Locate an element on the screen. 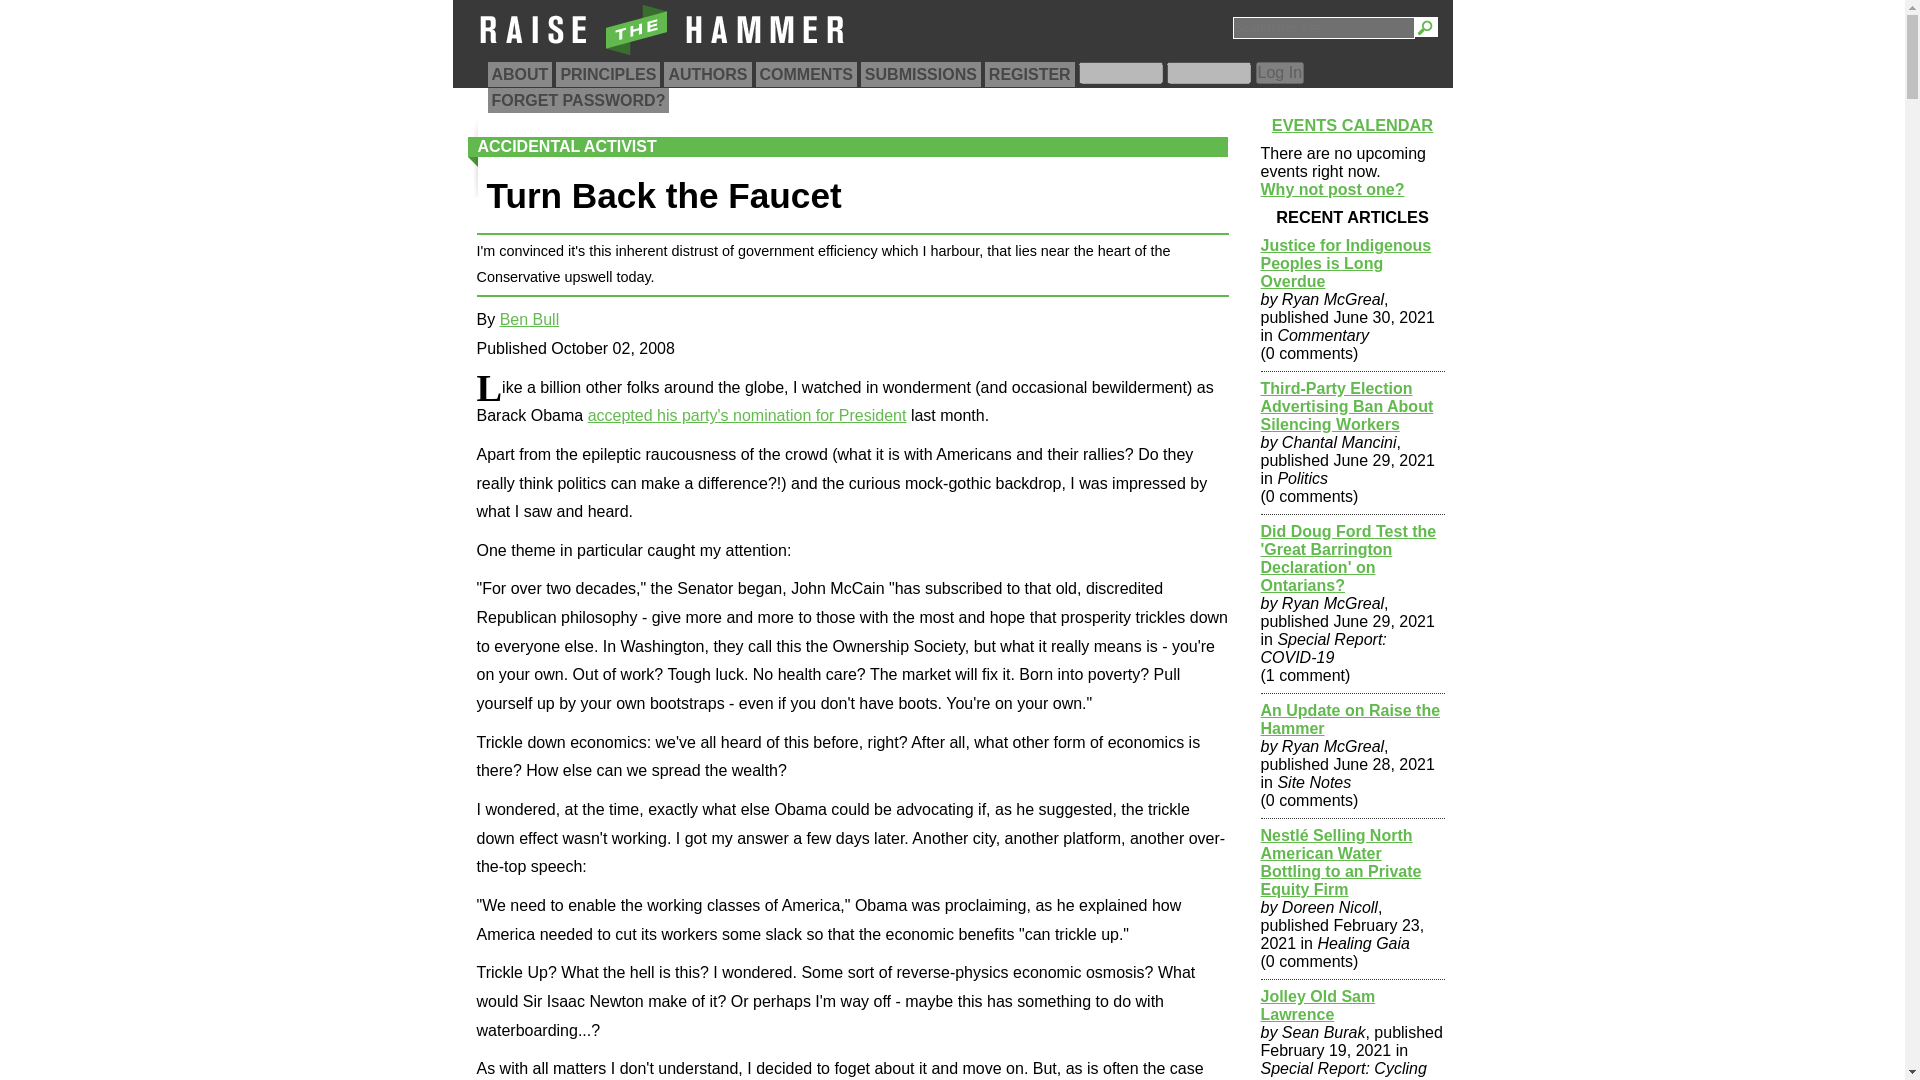 The width and height of the screenshot is (1920, 1080). accepted his party's nomination for President is located at coordinates (746, 416).